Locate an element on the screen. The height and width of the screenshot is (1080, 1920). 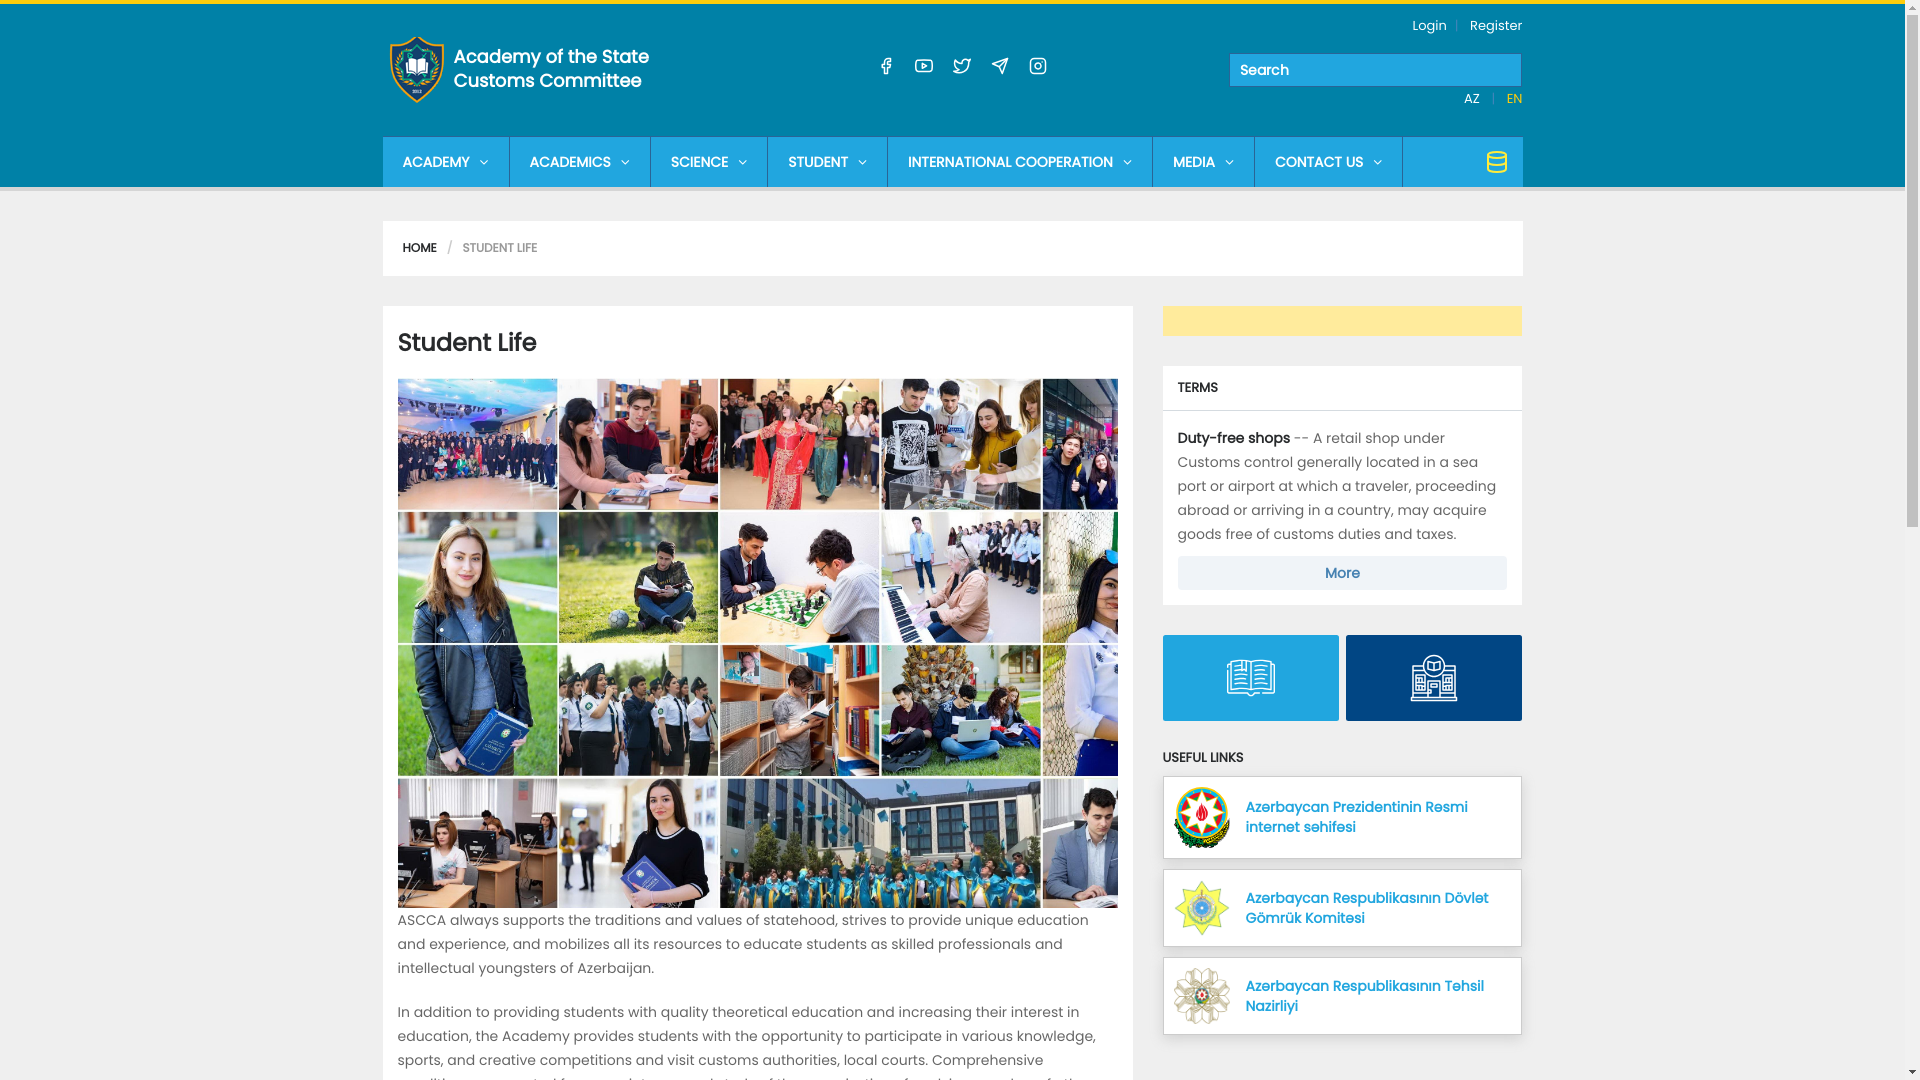
Register is located at coordinates (1496, 26).